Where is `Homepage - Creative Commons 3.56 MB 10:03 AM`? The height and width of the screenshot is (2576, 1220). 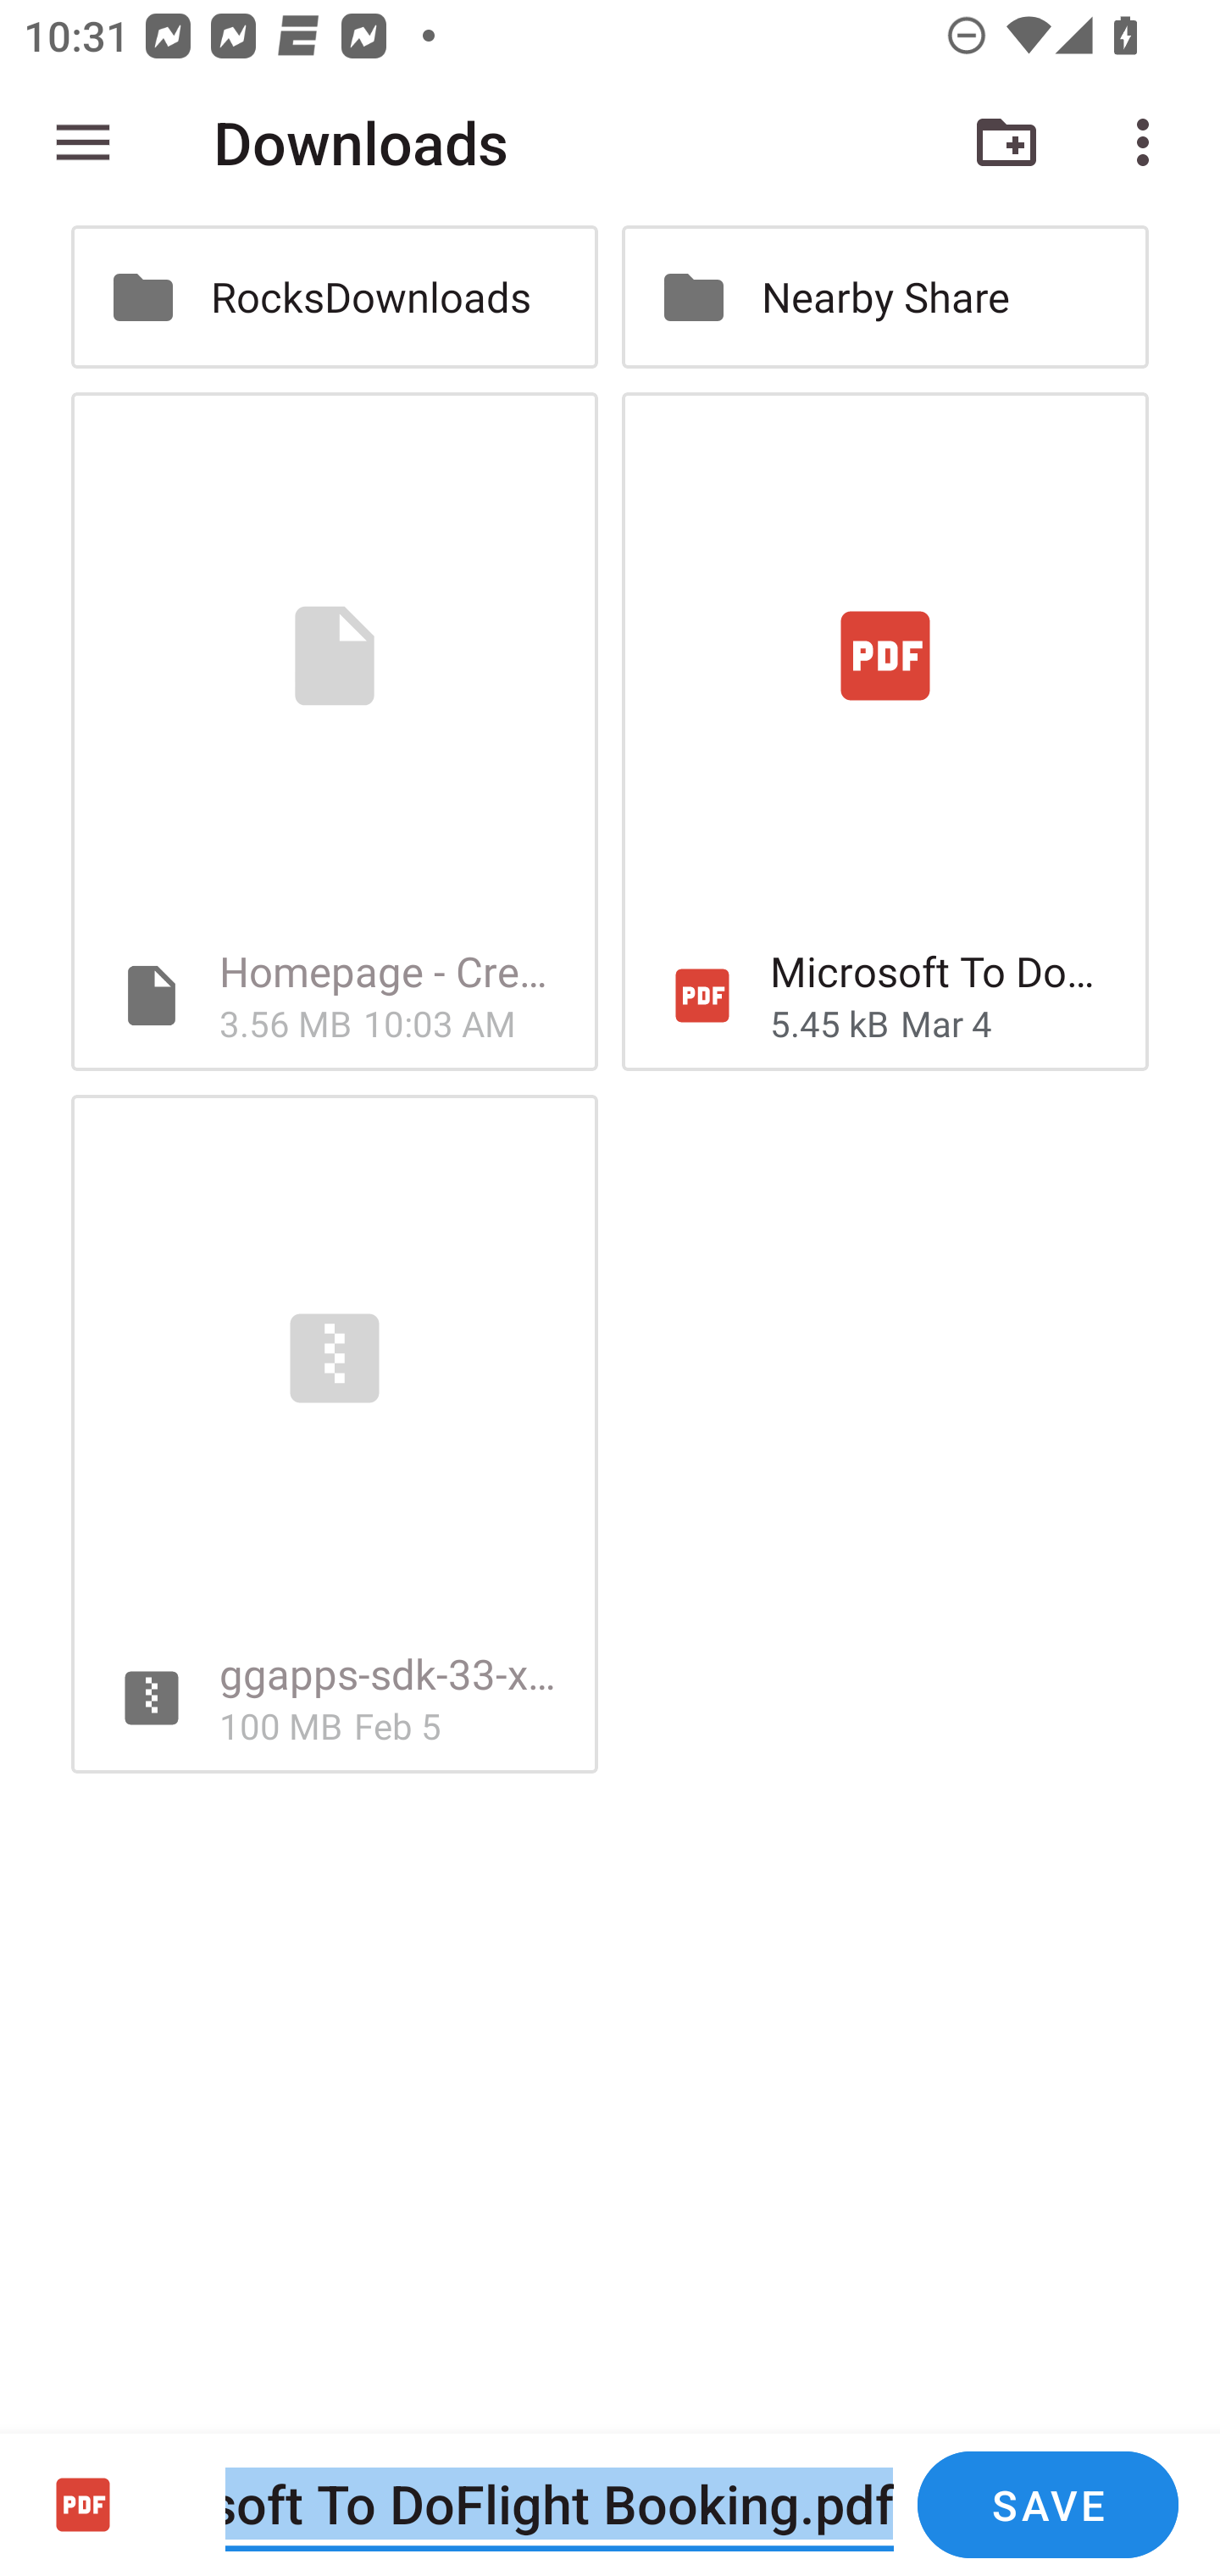
Homepage - Creative Commons 3.56 MB 10:03 AM is located at coordinates (334, 731).